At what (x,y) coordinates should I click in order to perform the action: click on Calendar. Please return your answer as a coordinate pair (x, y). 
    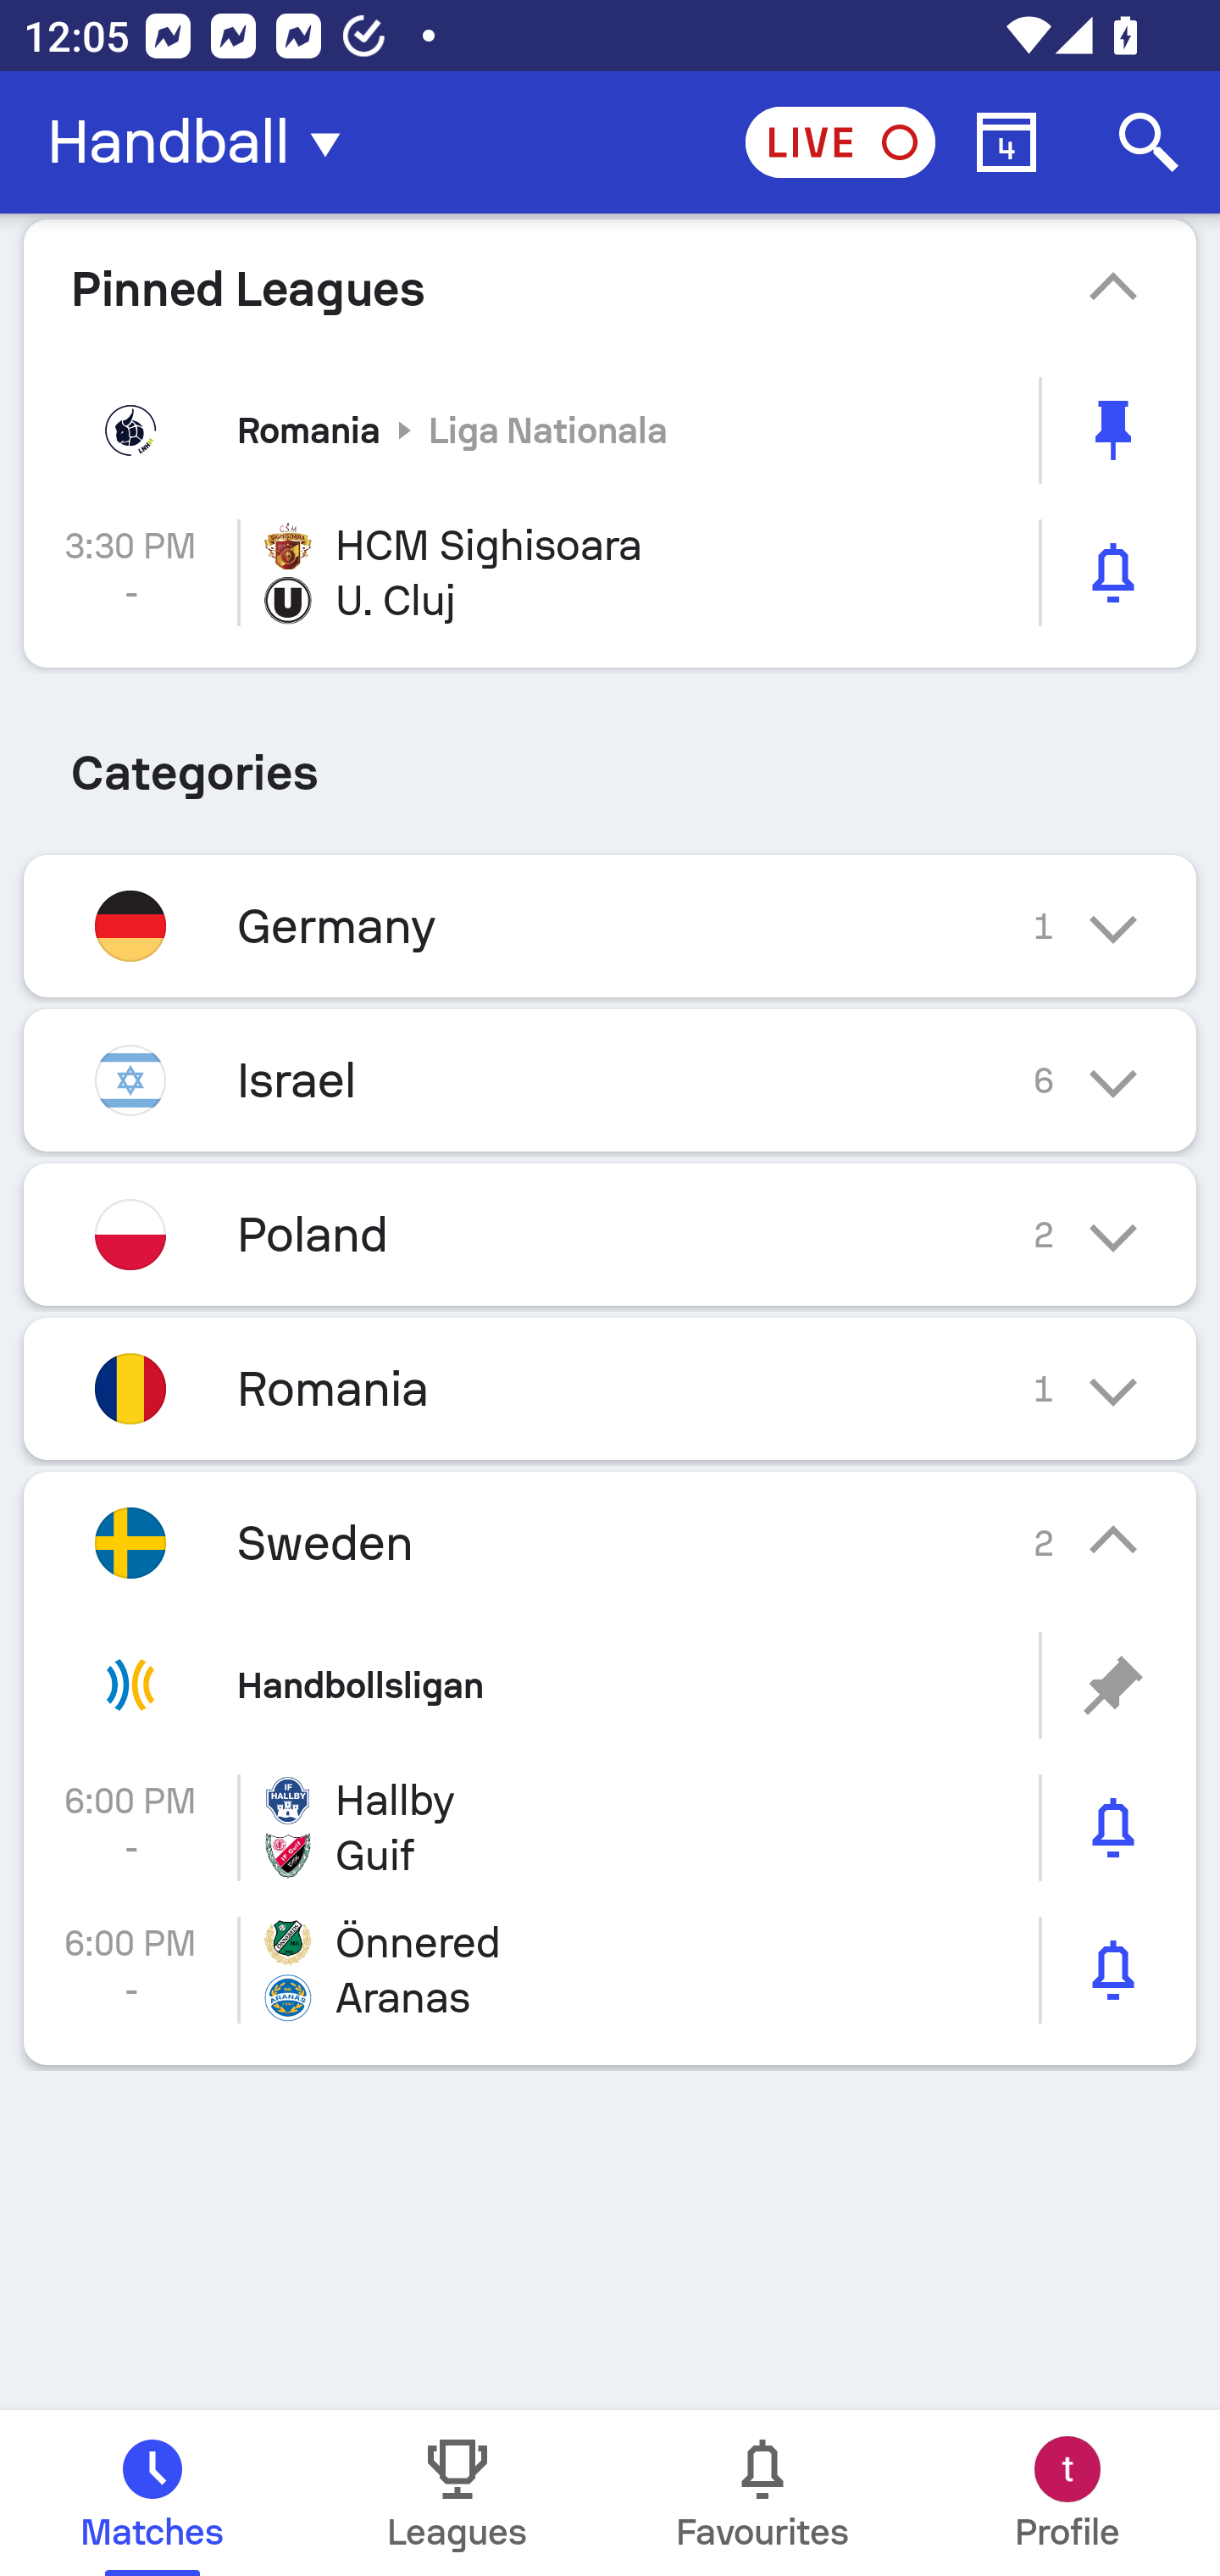
    Looking at the image, I should click on (1006, 142).